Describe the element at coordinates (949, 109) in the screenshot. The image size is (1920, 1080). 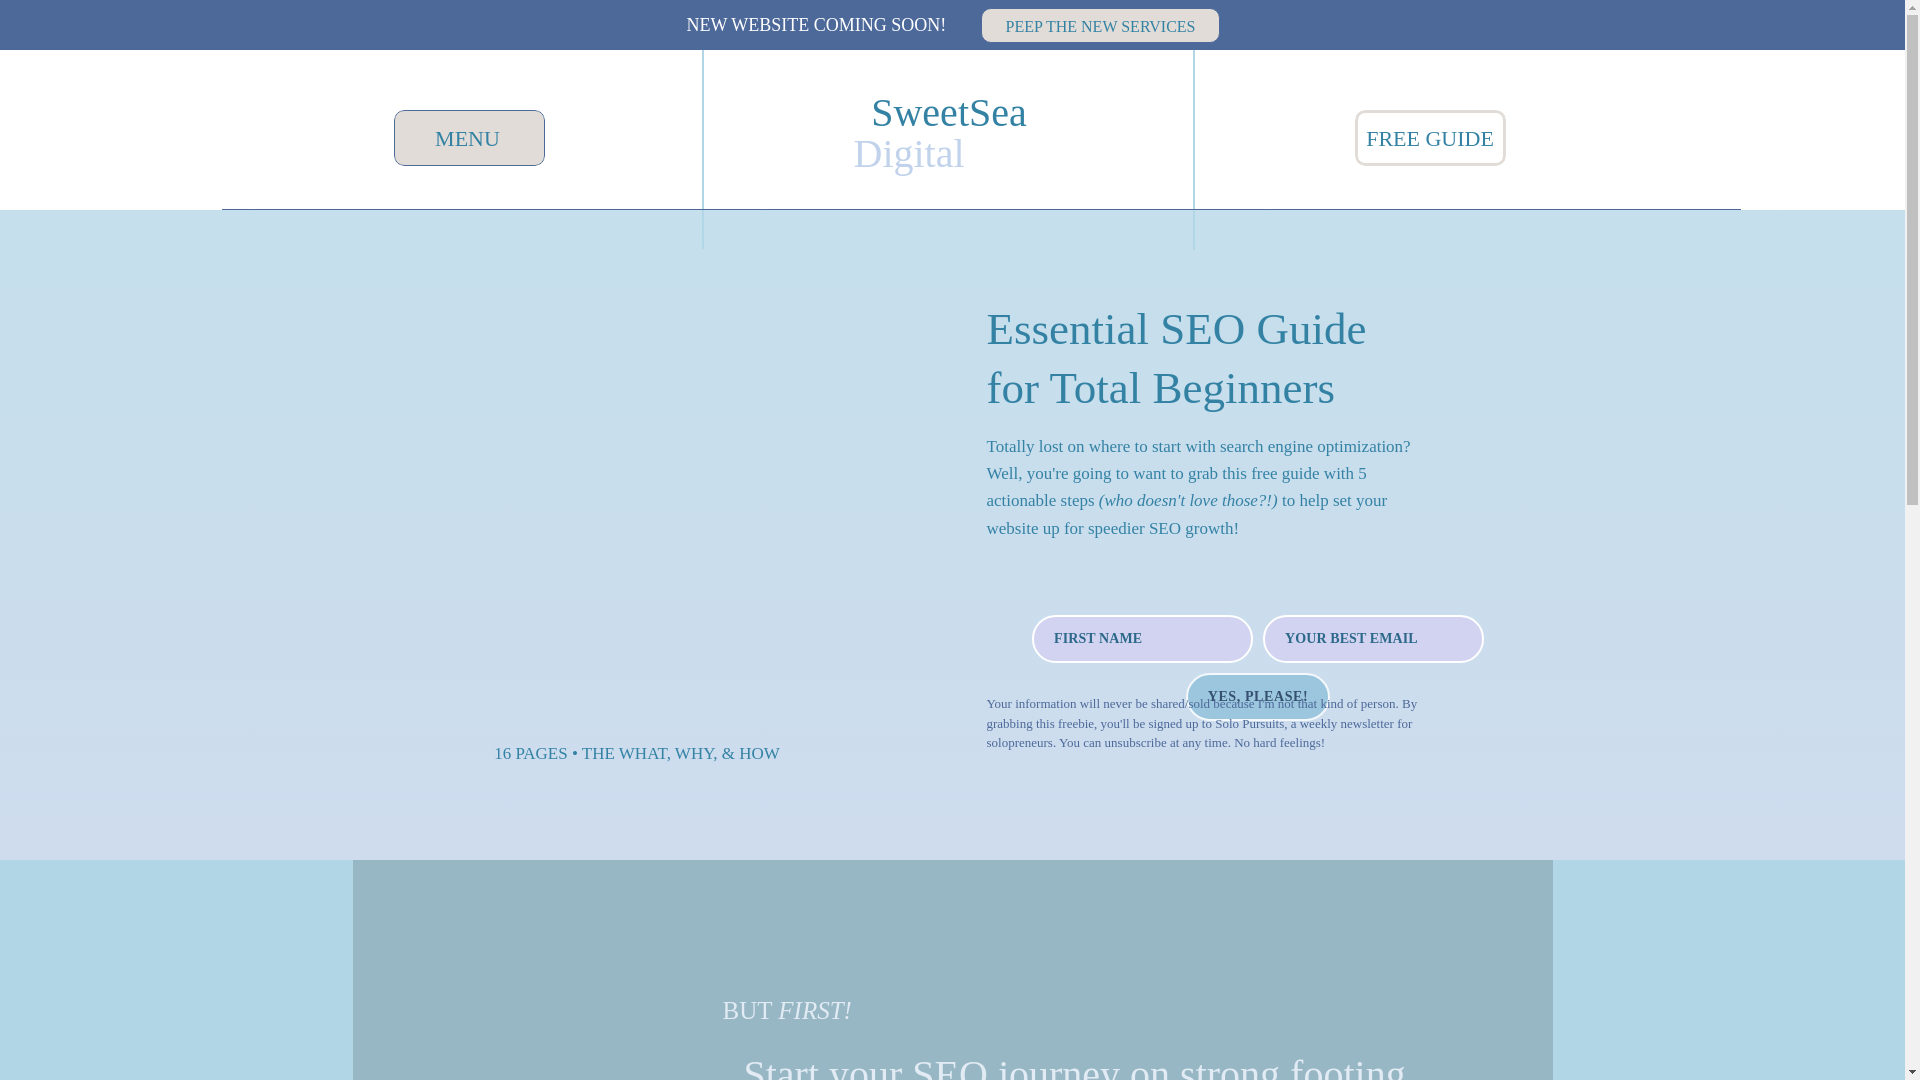
I see `SweetSea` at that location.